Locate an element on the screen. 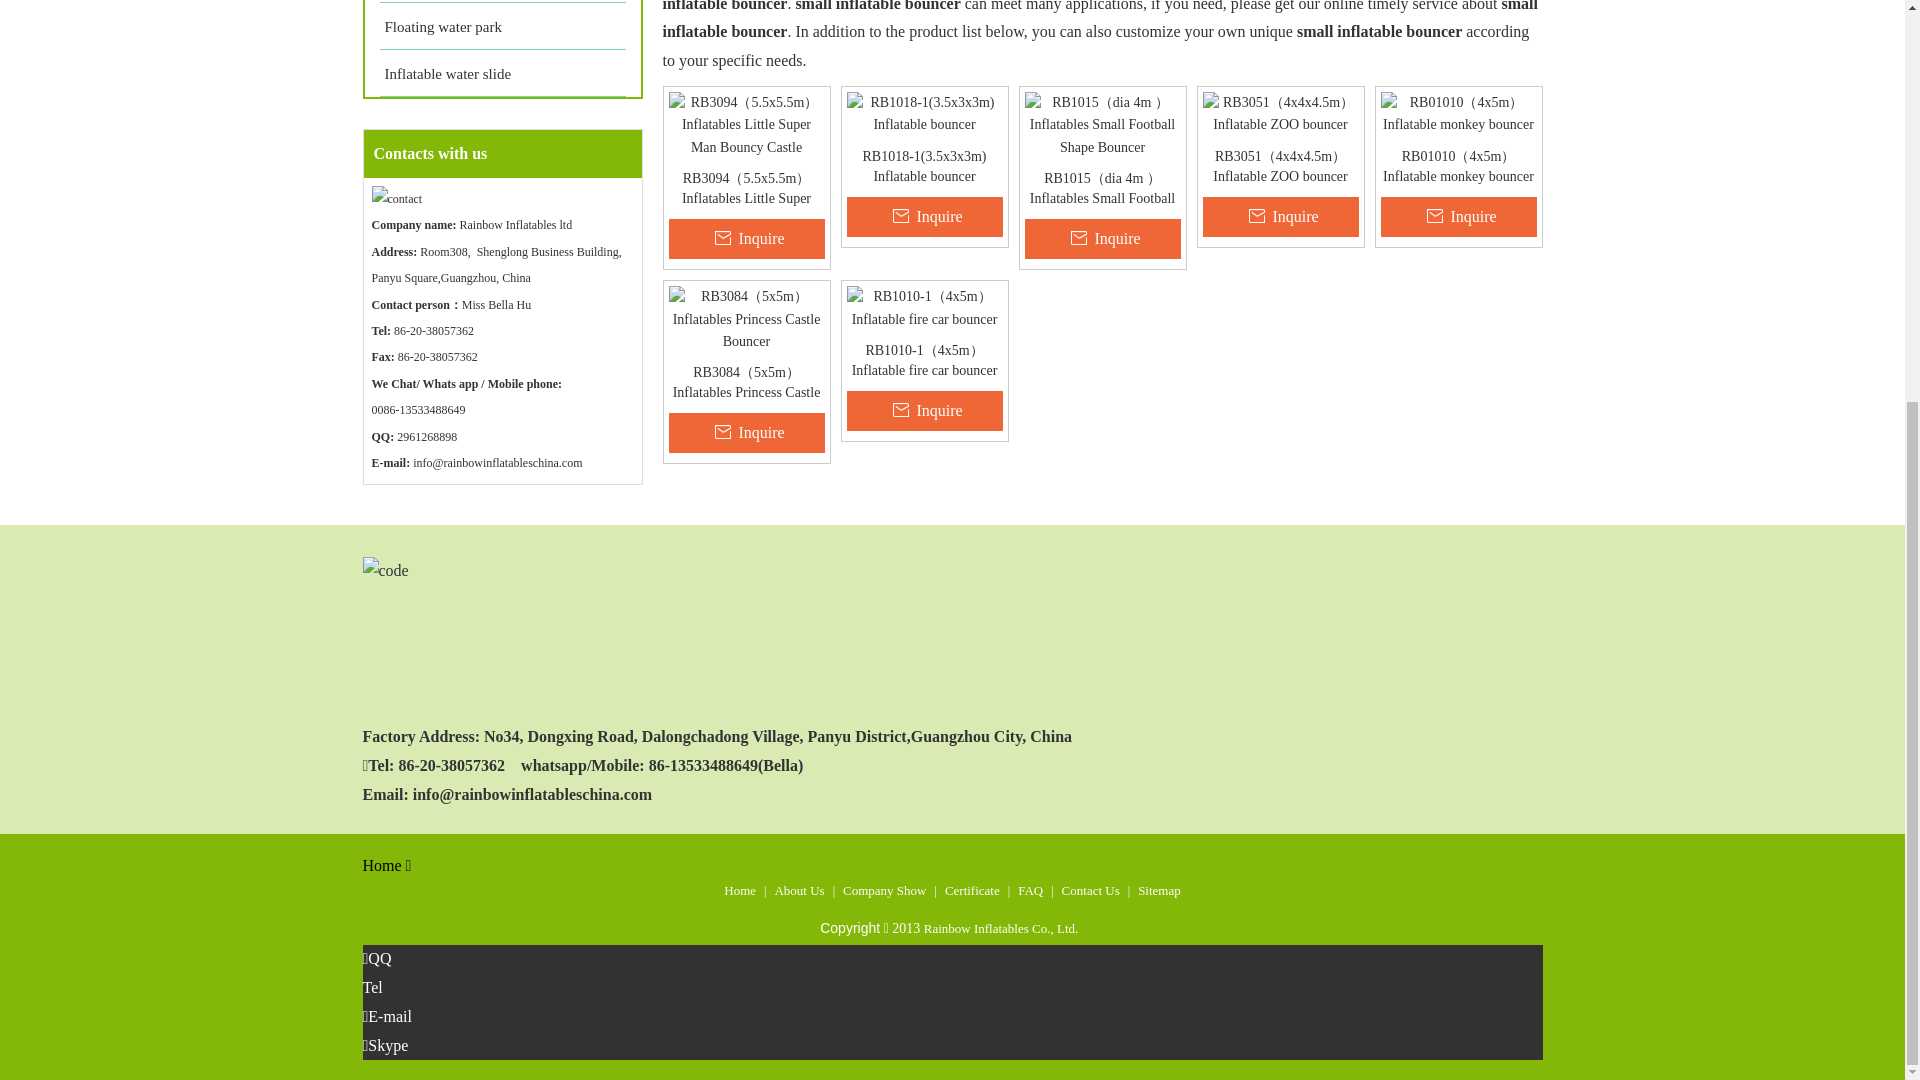 Image resolution: width=1920 pixels, height=1080 pixels. Inquire is located at coordinates (1458, 216).